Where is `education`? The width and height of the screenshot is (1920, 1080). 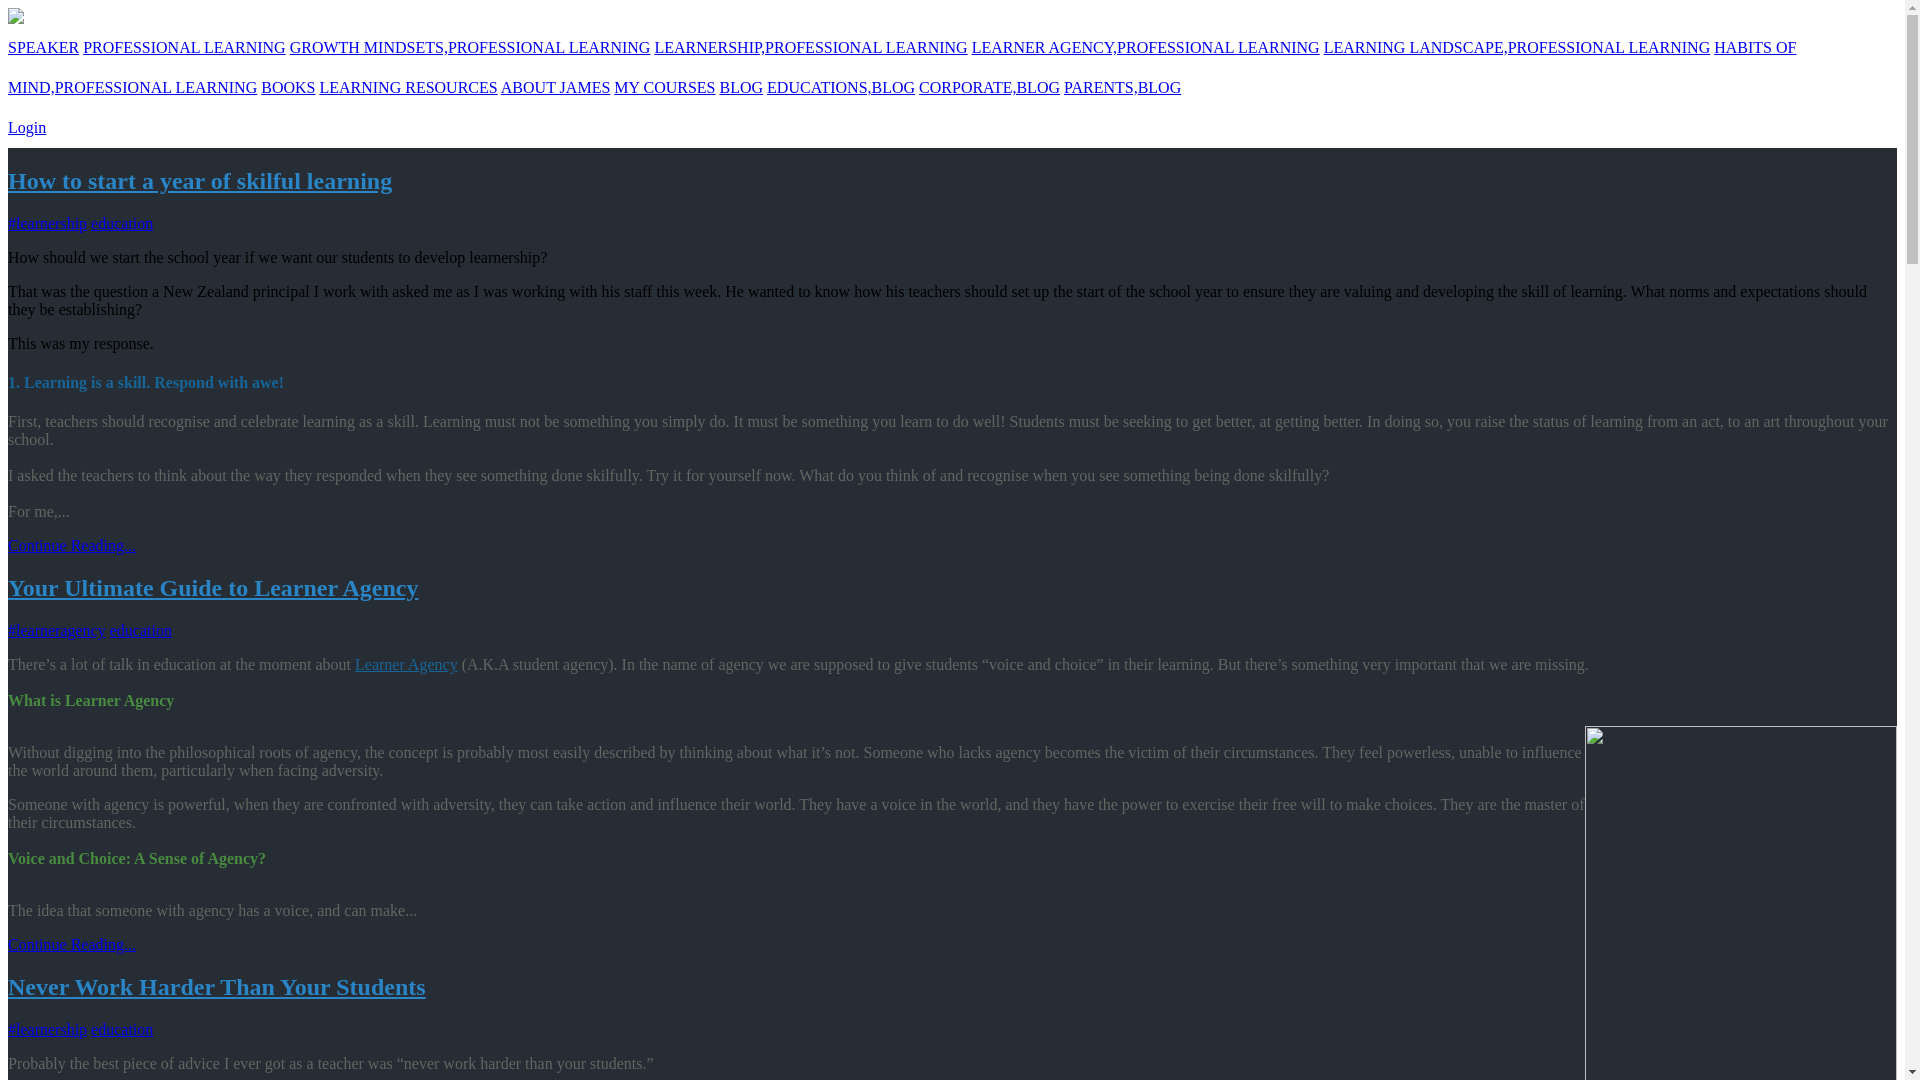
education is located at coordinates (141, 630).